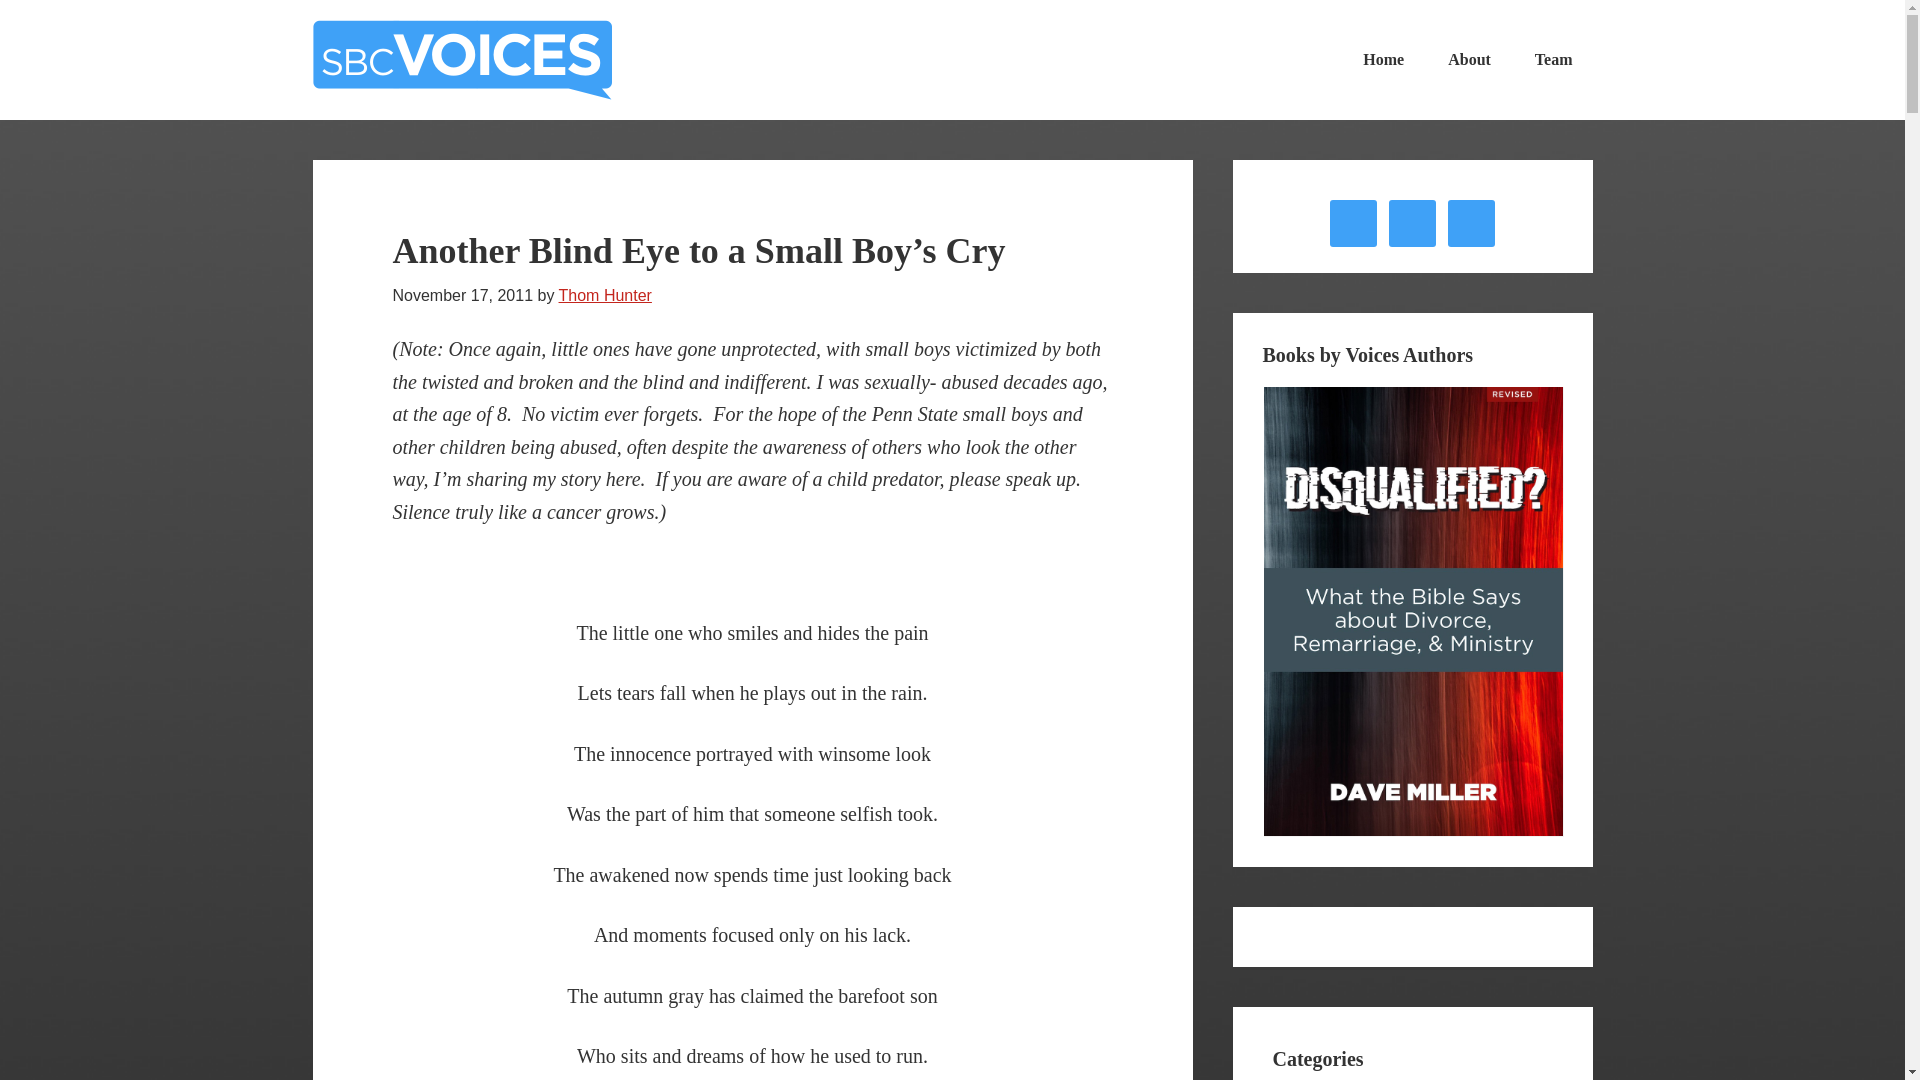  What do you see at coordinates (1470, 60) in the screenshot?
I see `About` at bounding box center [1470, 60].